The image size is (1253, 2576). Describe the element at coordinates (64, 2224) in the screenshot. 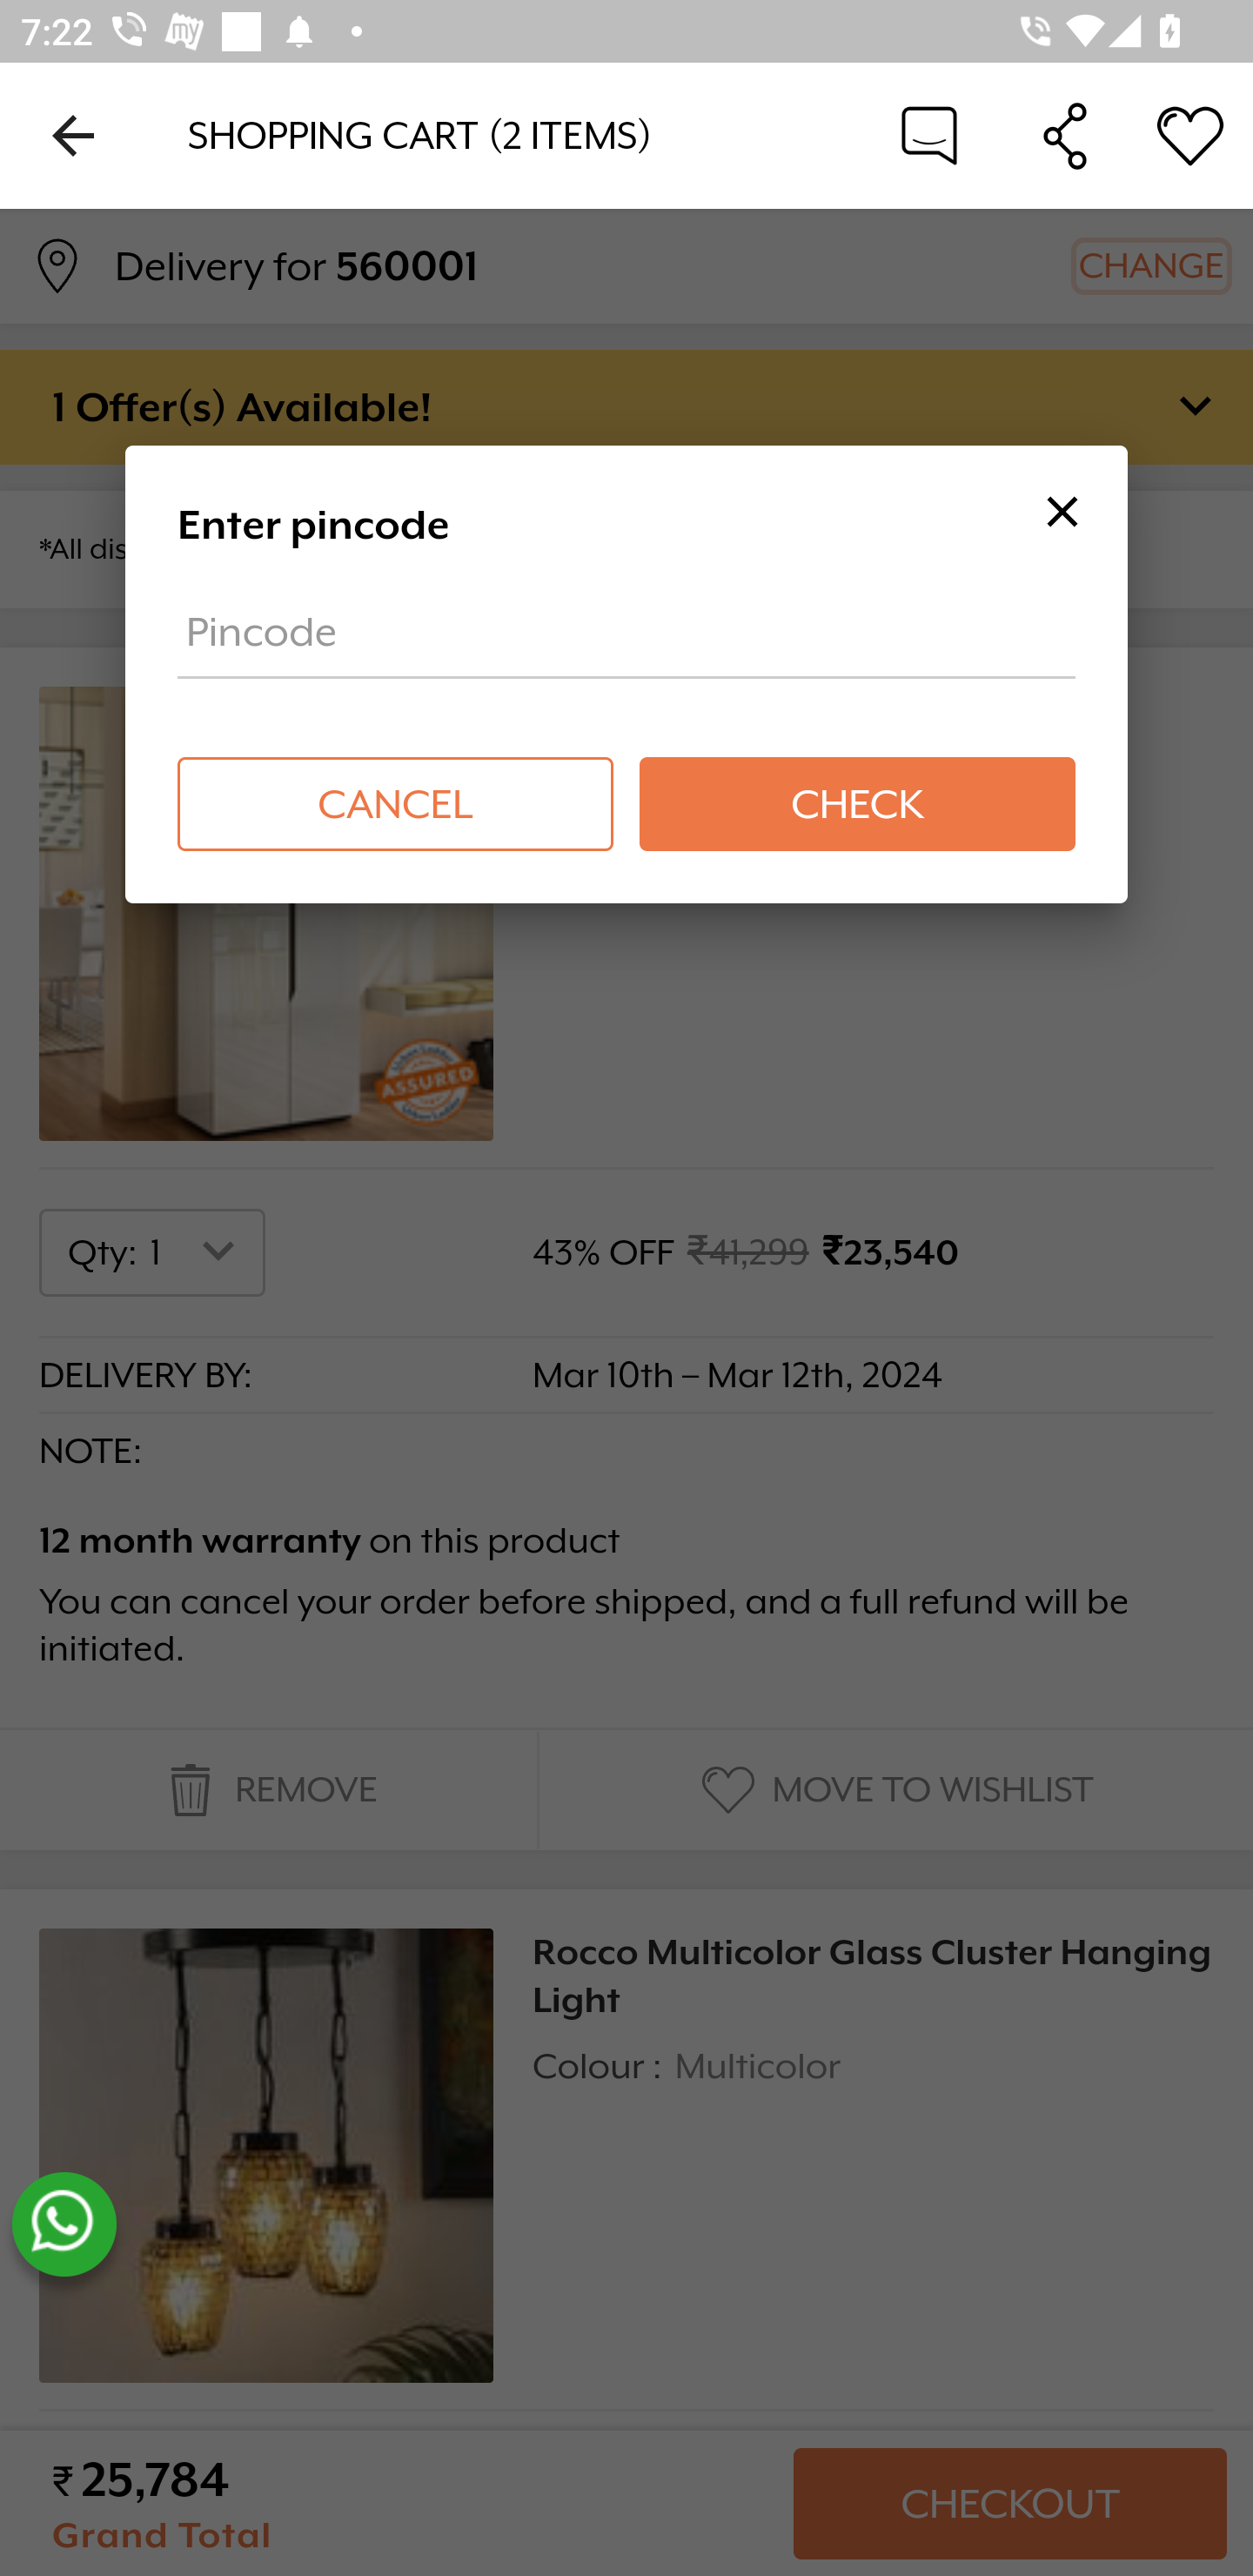

I see `whatsapp` at that location.